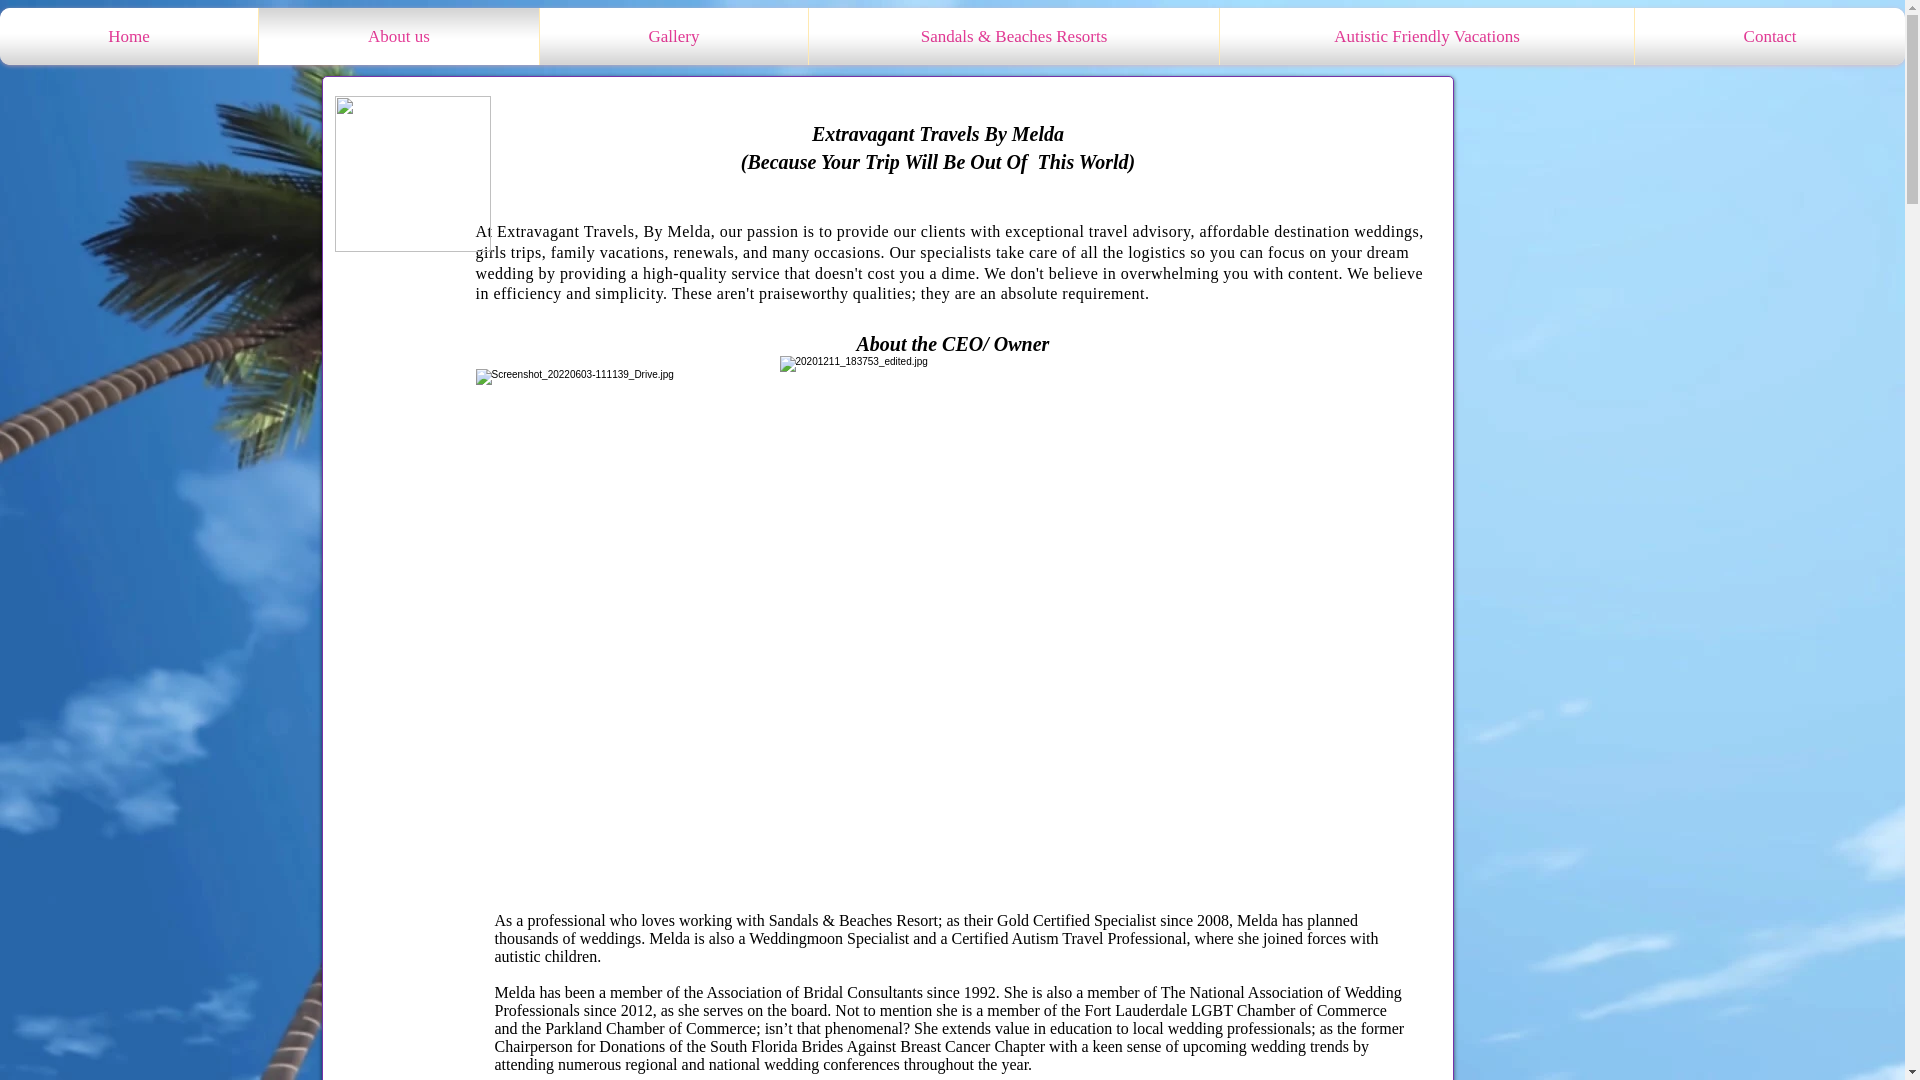  What do you see at coordinates (1770, 36) in the screenshot?
I see `Contact` at bounding box center [1770, 36].